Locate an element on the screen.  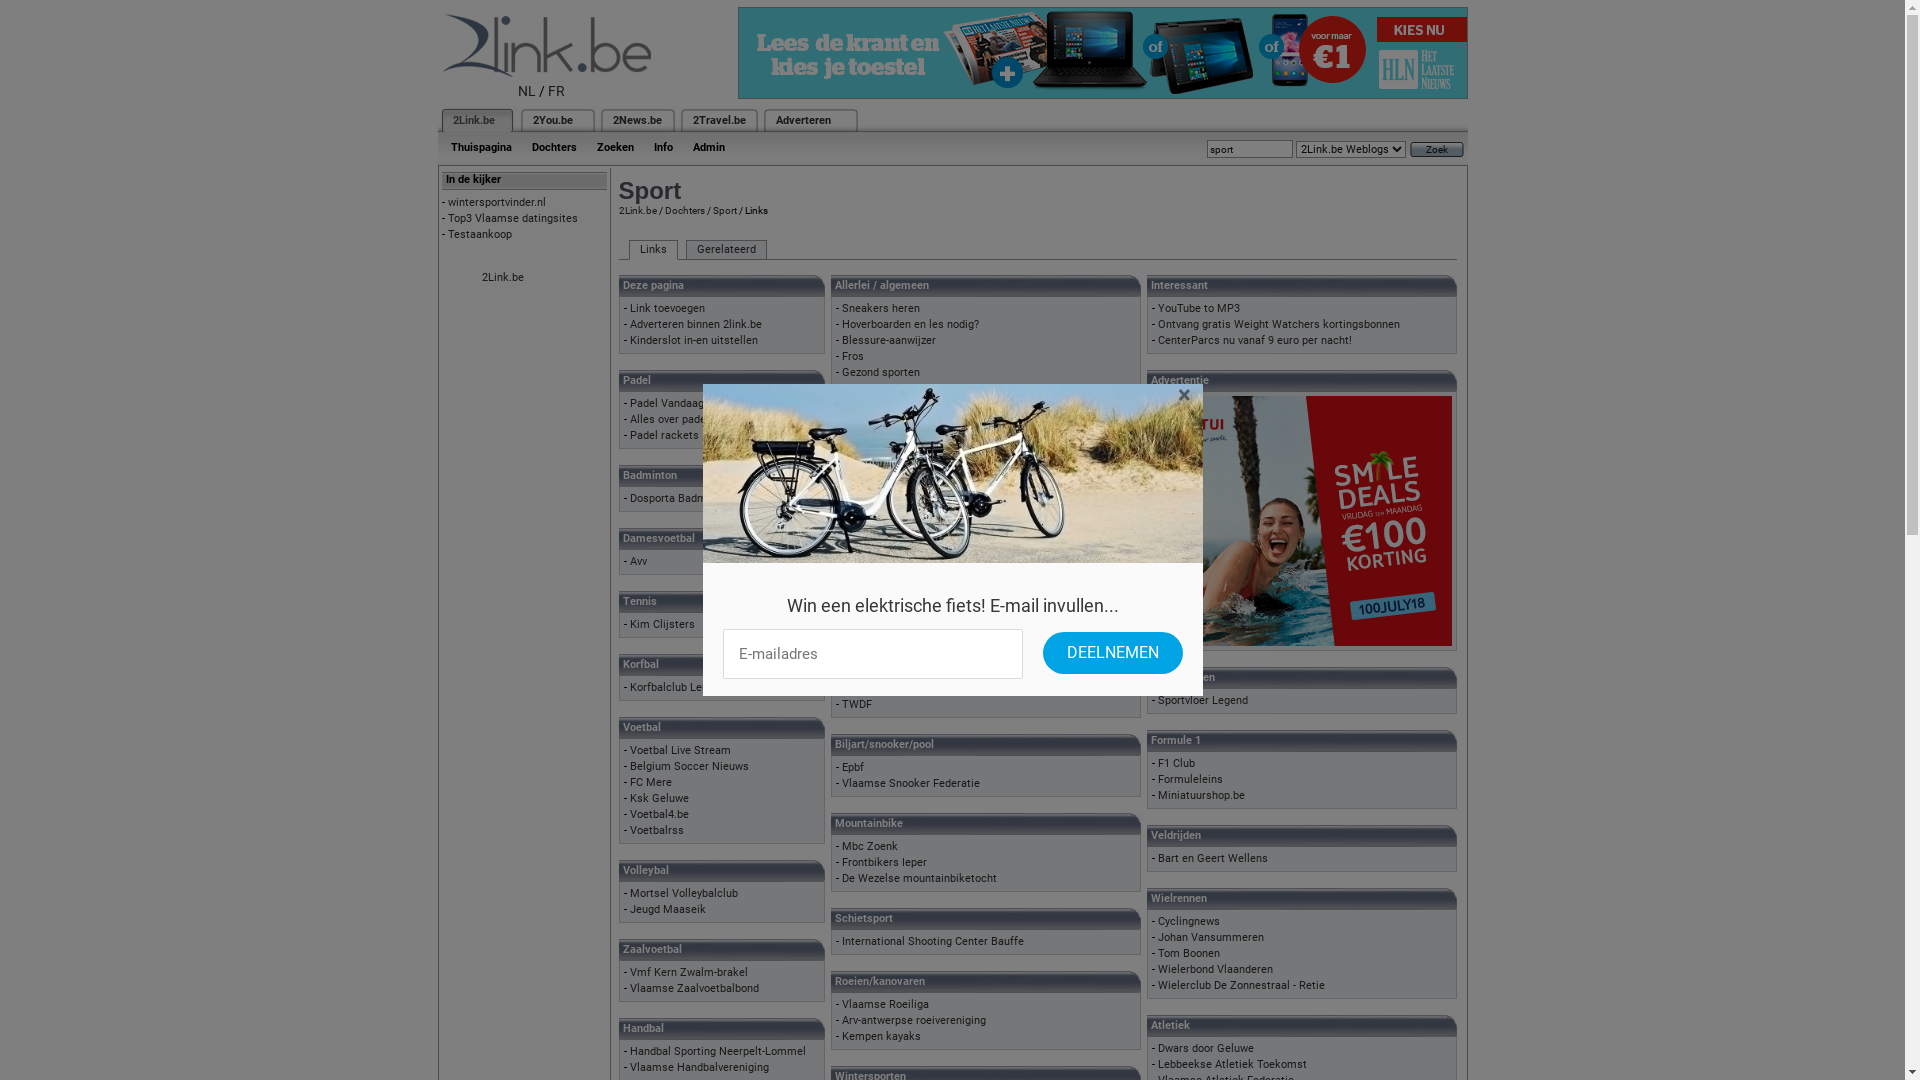
Zwemclub is located at coordinates (868, 594).